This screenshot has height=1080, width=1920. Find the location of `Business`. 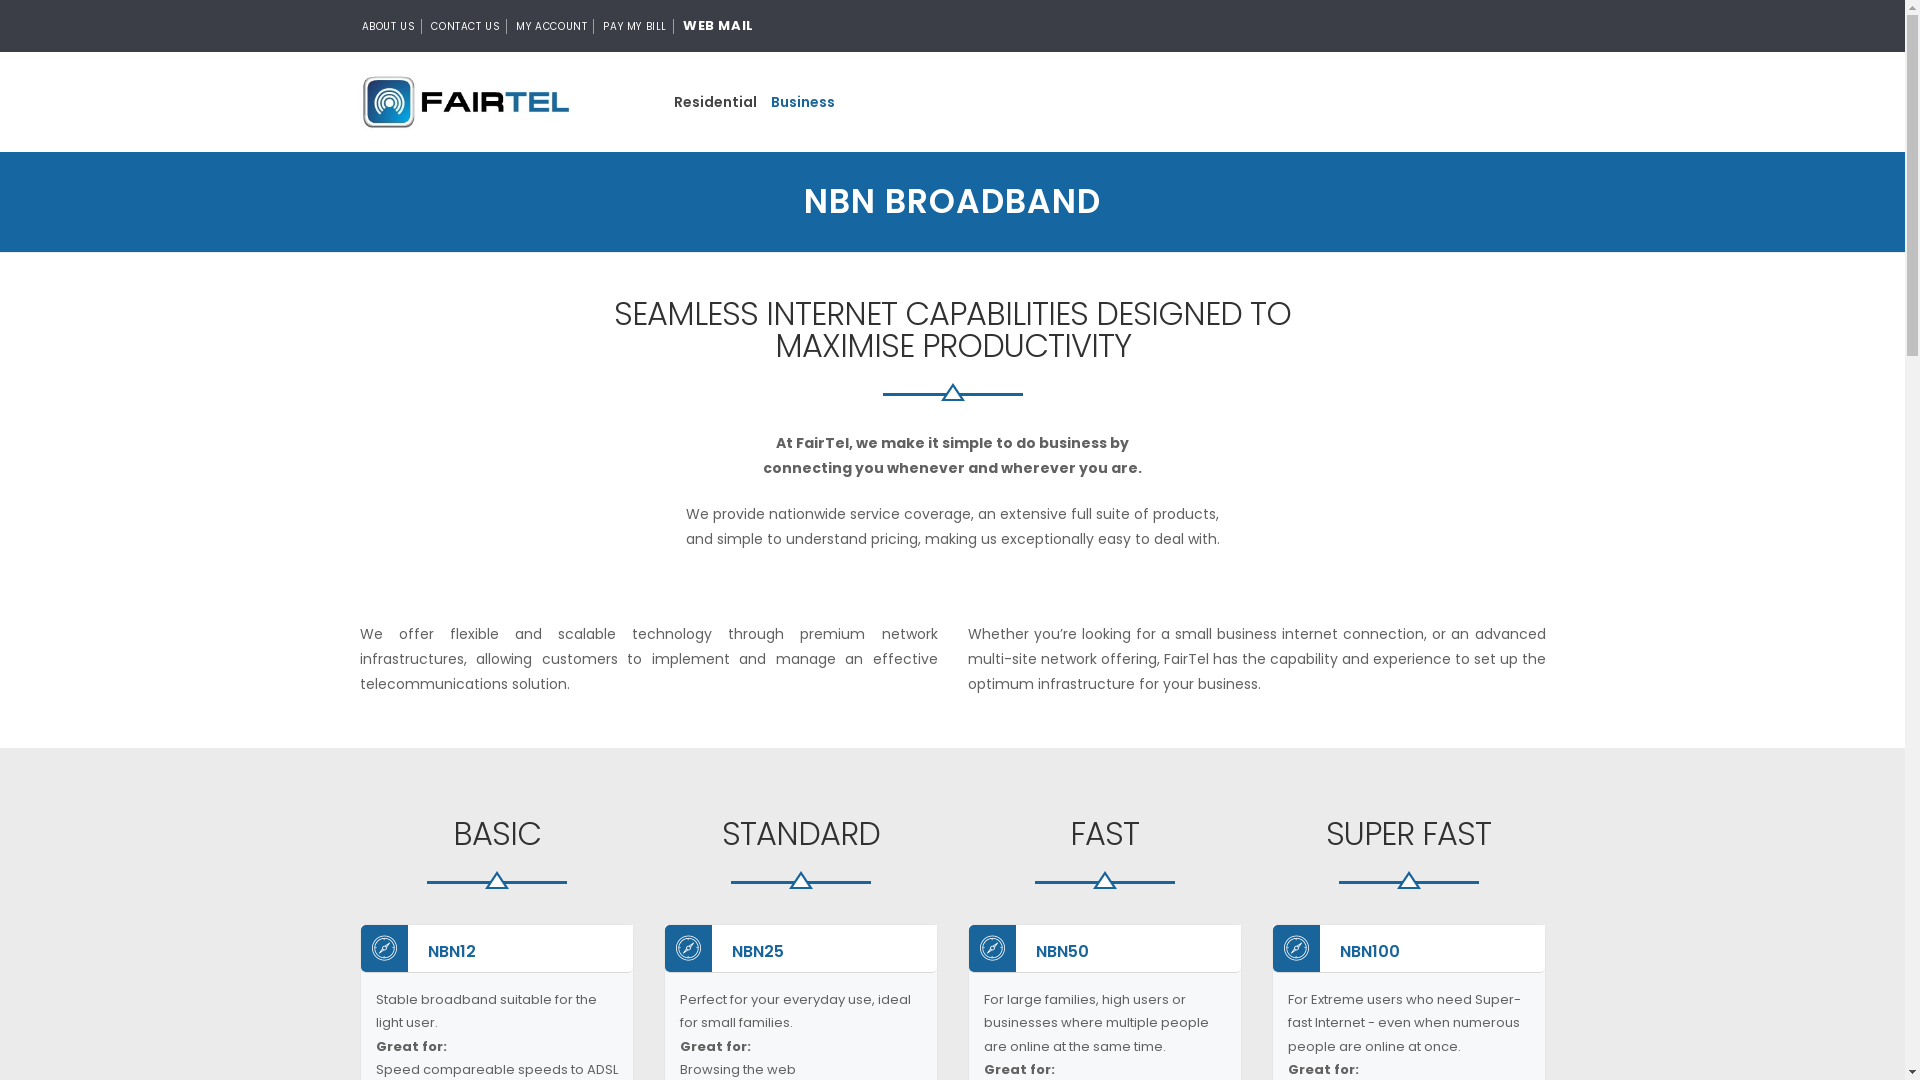

Business is located at coordinates (803, 102).